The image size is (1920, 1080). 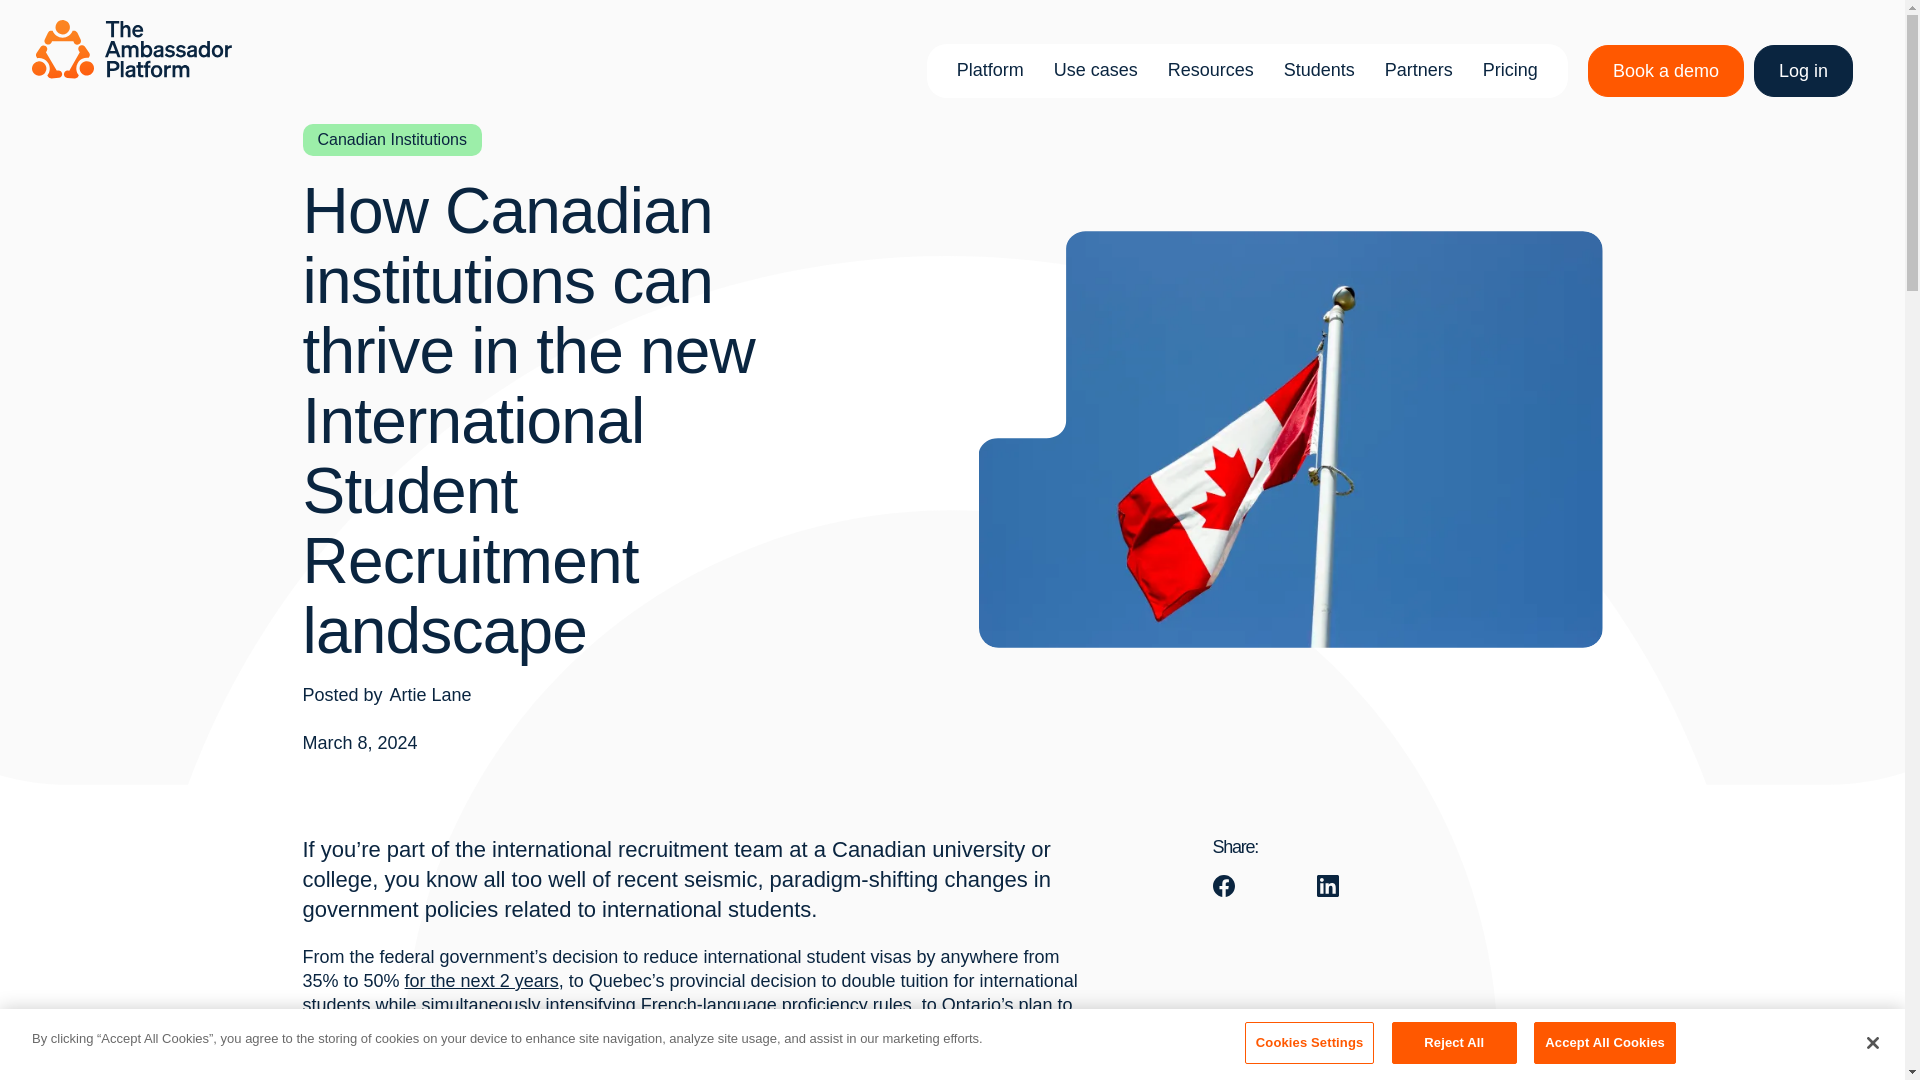 What do you see at coordinates (1318, 71) in the screenshot?
I see `Students` at bounding box center [1318, 71].